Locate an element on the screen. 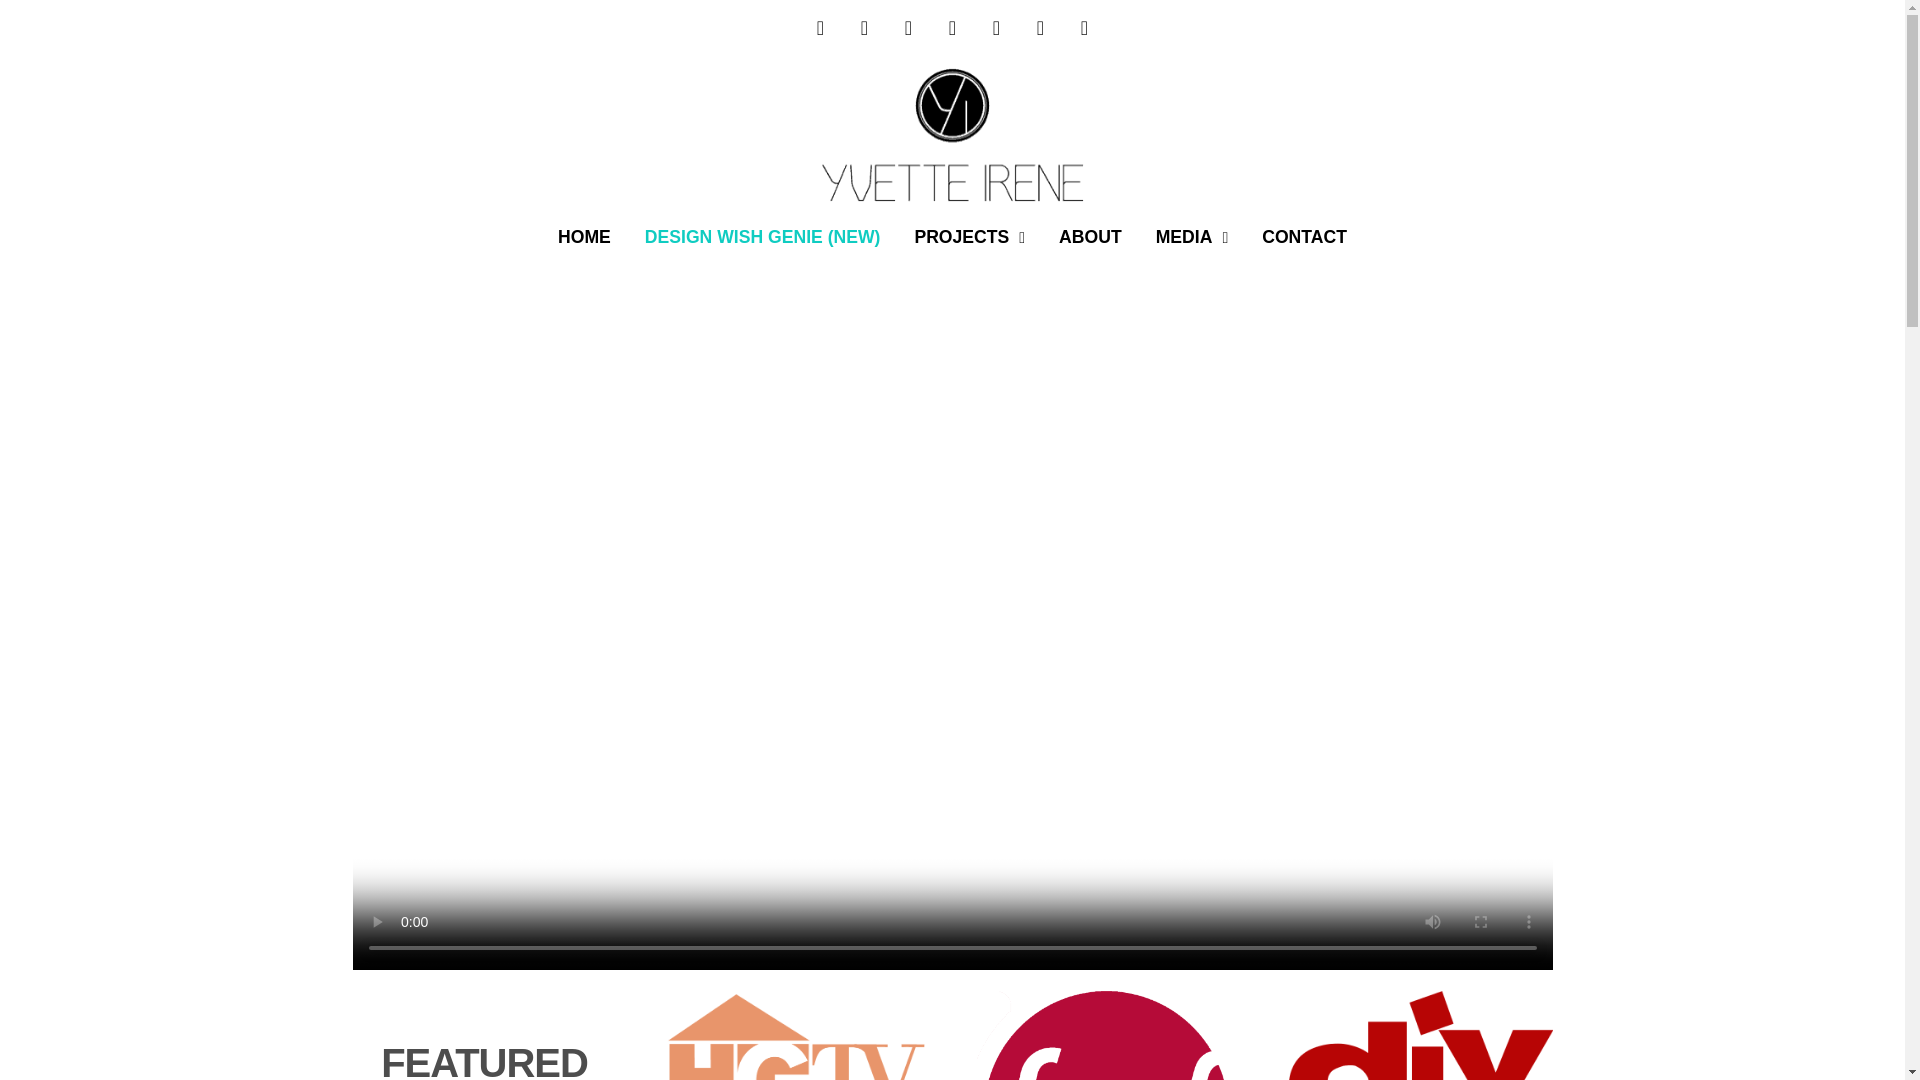 This screenshot has height=1080, width=1920. HOME is located at coordinates (584, 238).